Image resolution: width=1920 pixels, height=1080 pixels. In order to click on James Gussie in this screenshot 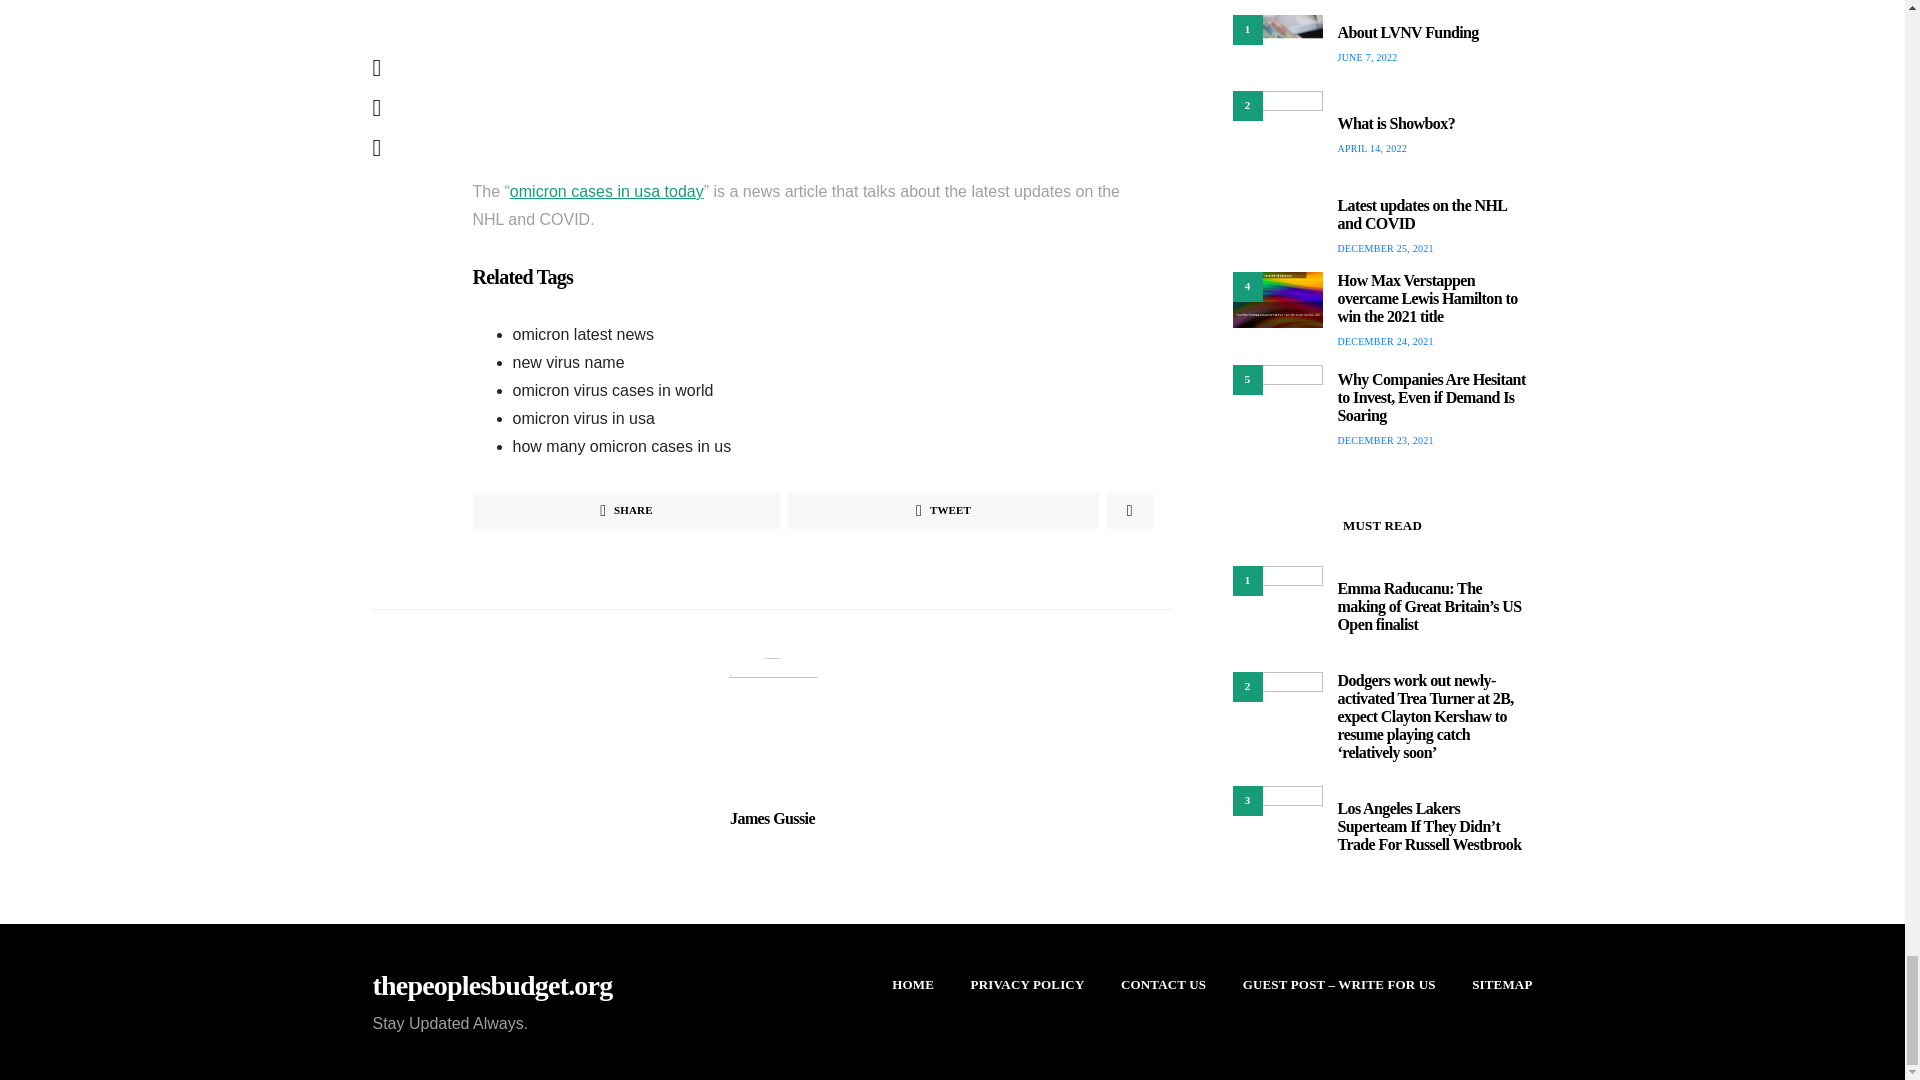, I will do `click(772, 818)`.